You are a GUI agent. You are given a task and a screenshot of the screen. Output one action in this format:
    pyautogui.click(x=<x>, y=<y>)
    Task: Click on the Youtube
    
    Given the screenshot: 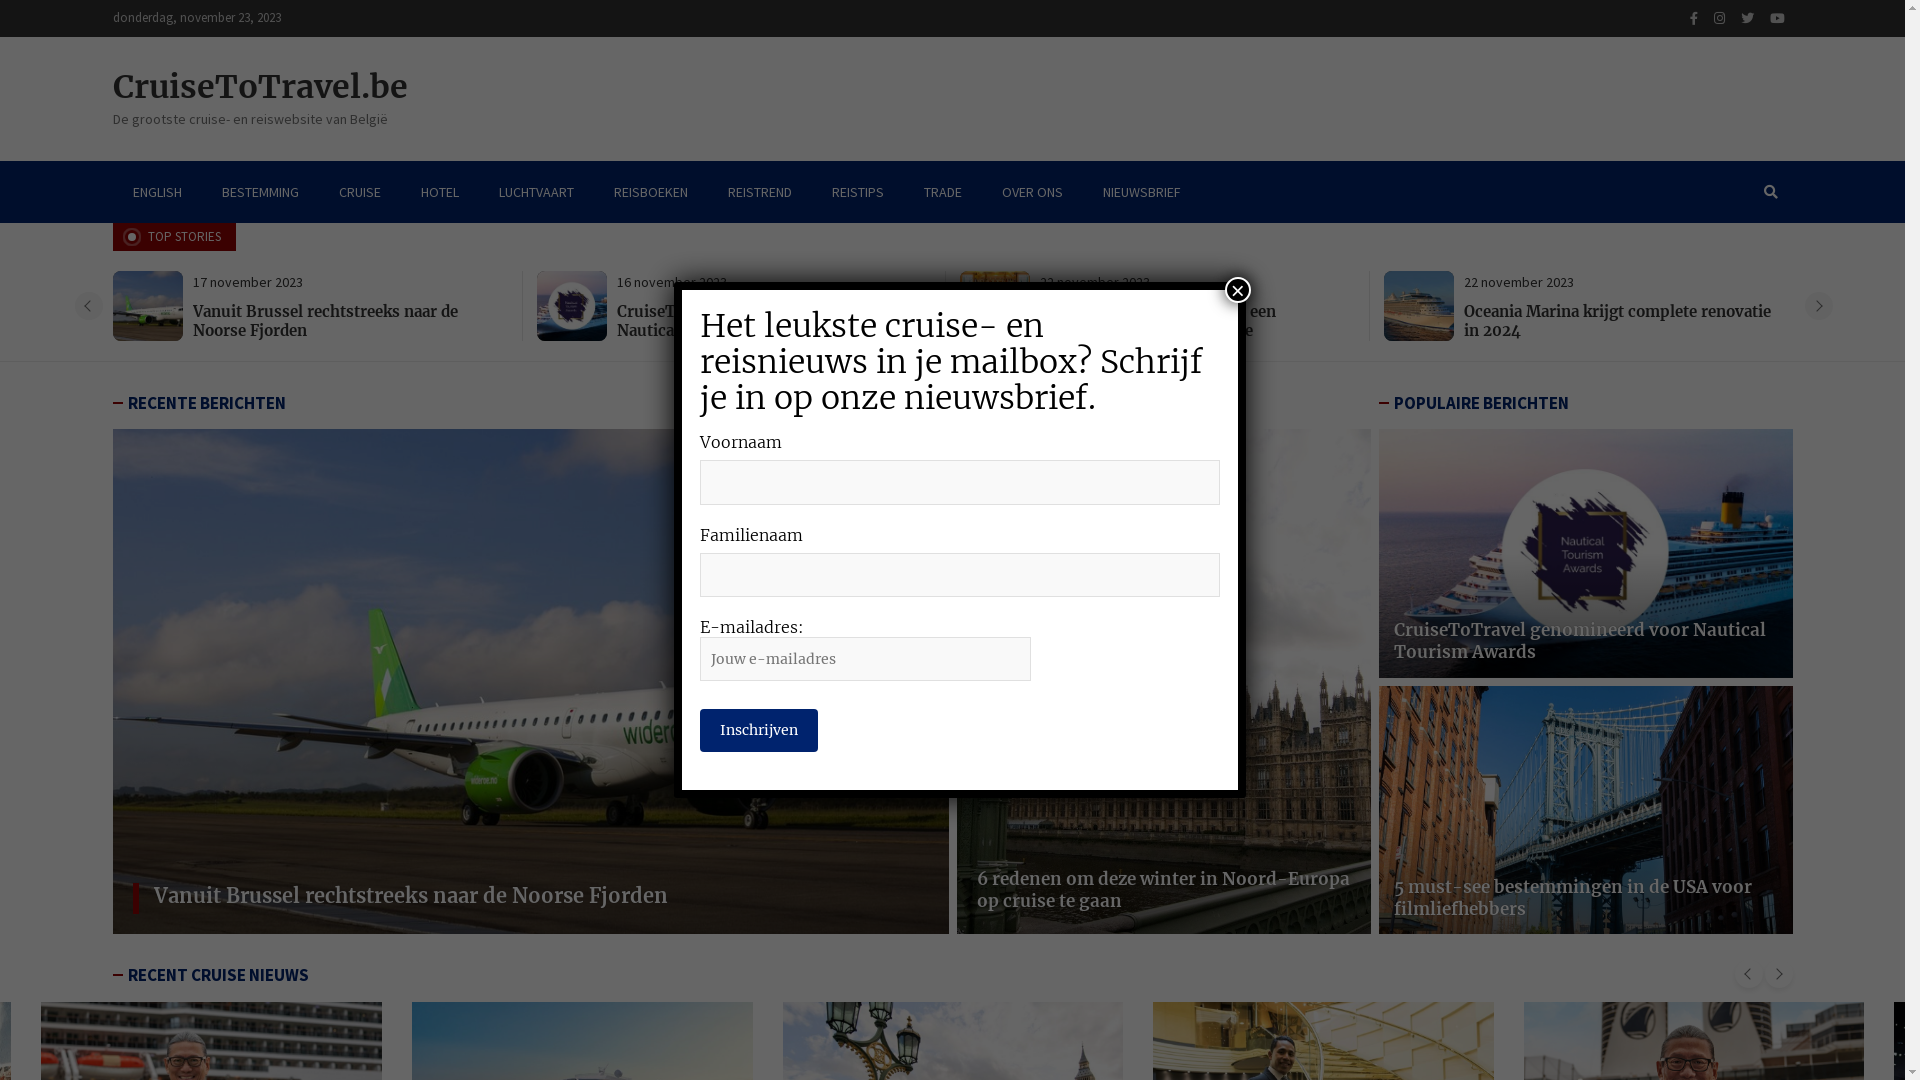 What is the action you would take?
    pyautogui.click(x=1778, y=18)
    